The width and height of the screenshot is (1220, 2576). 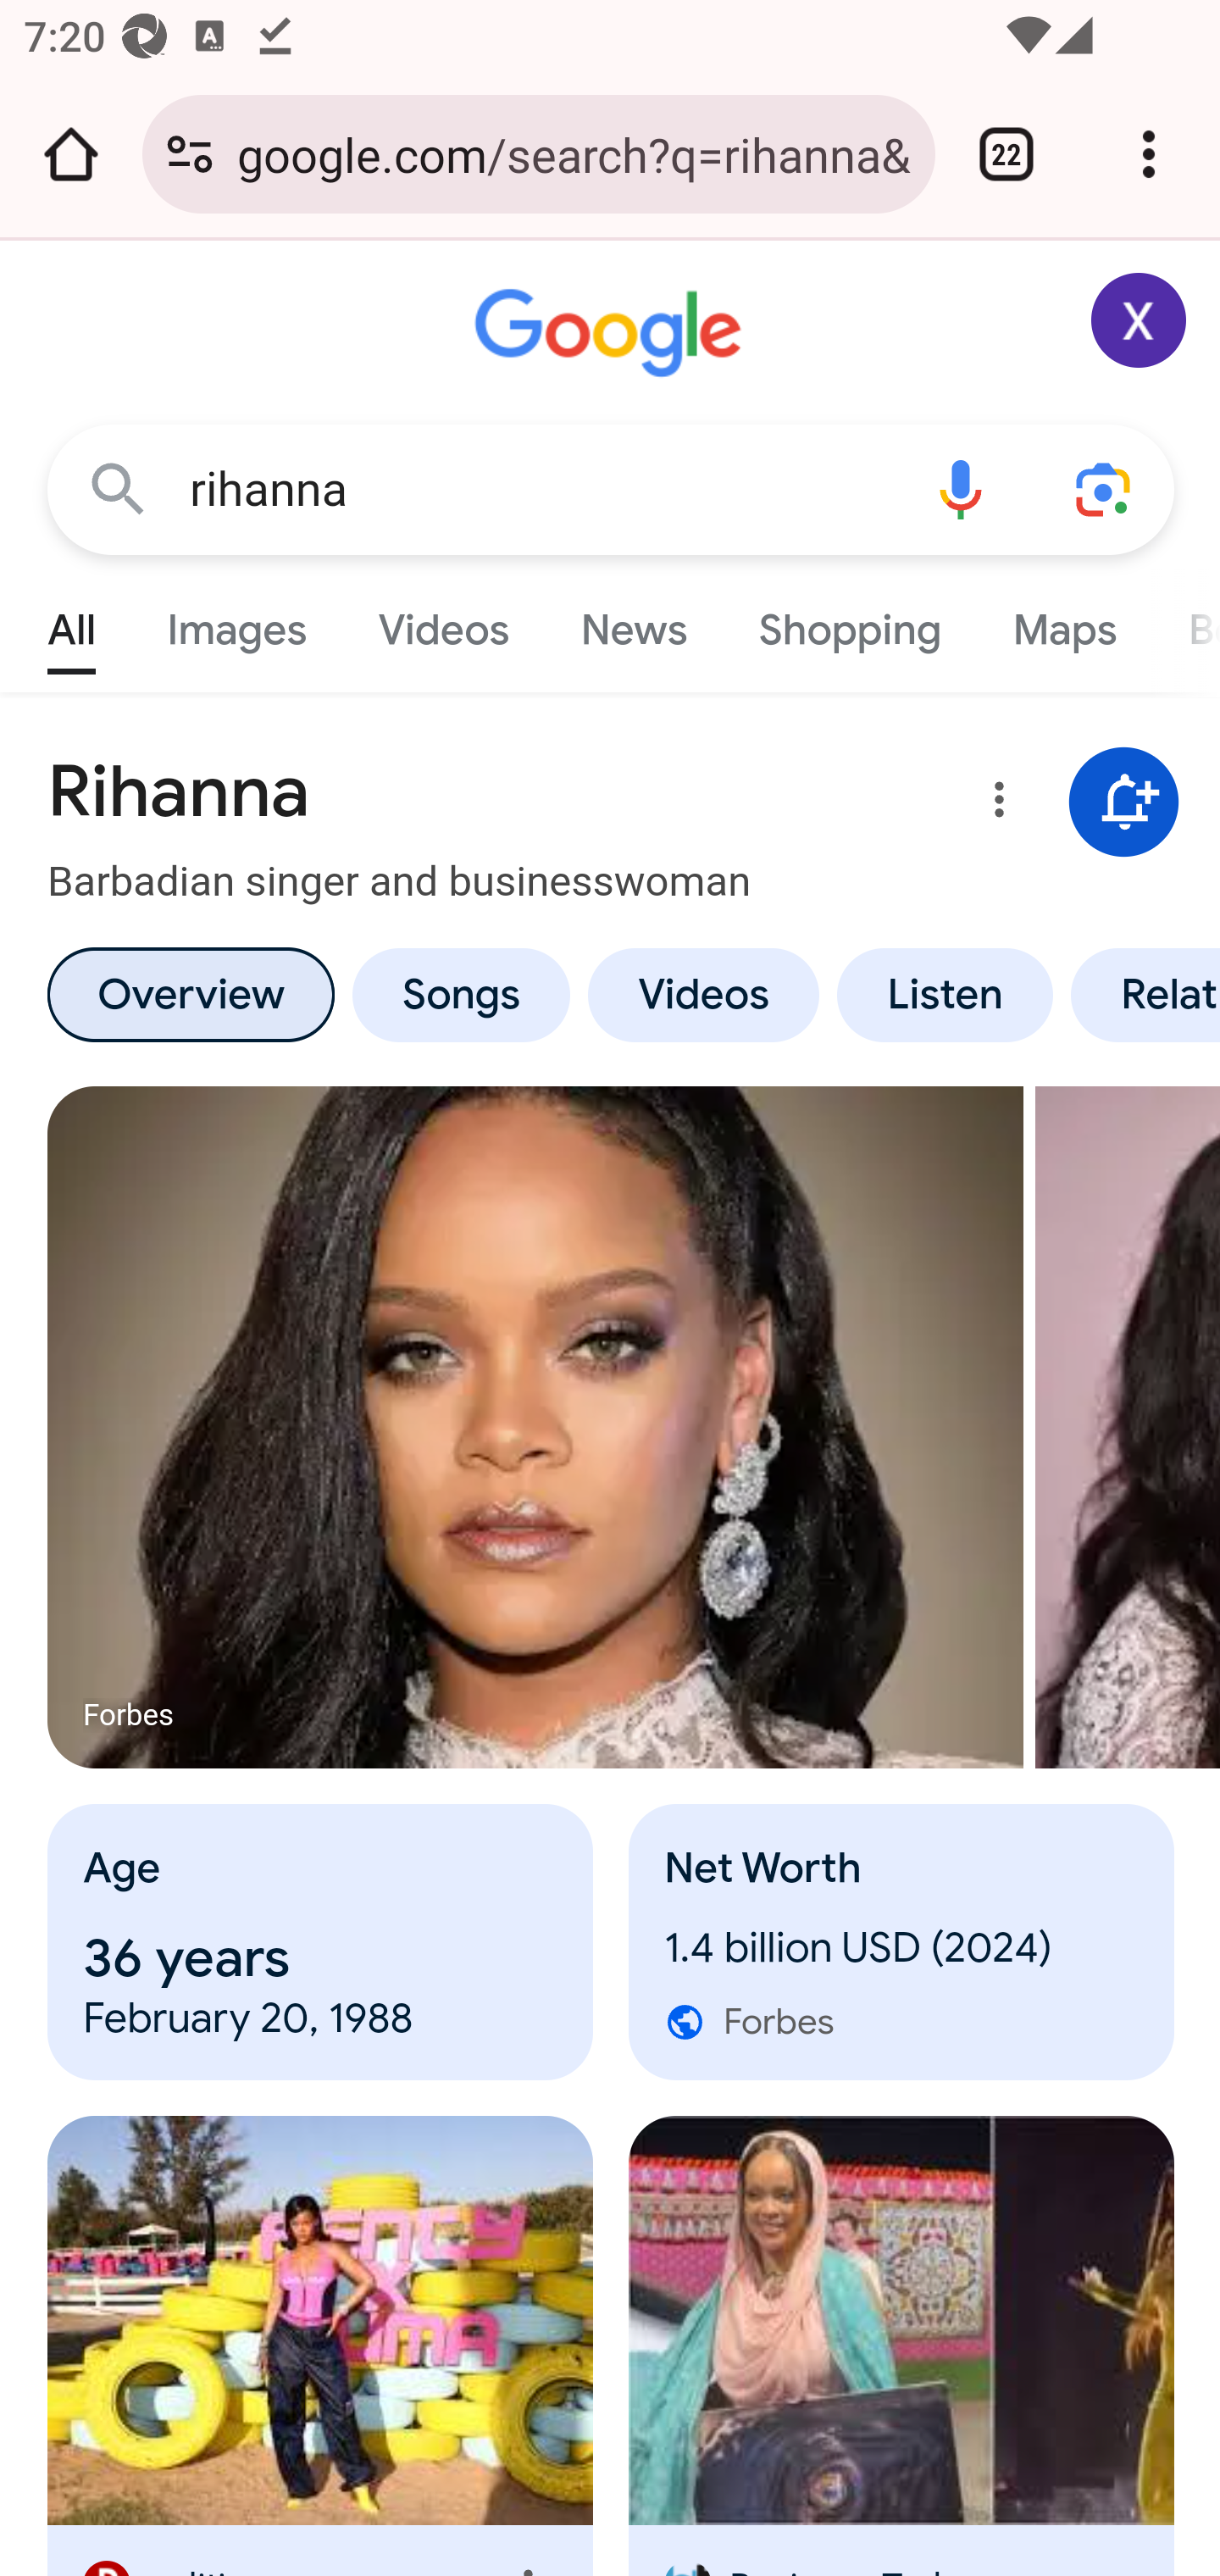 I want to click on Songs, so click(x=460, y=994).